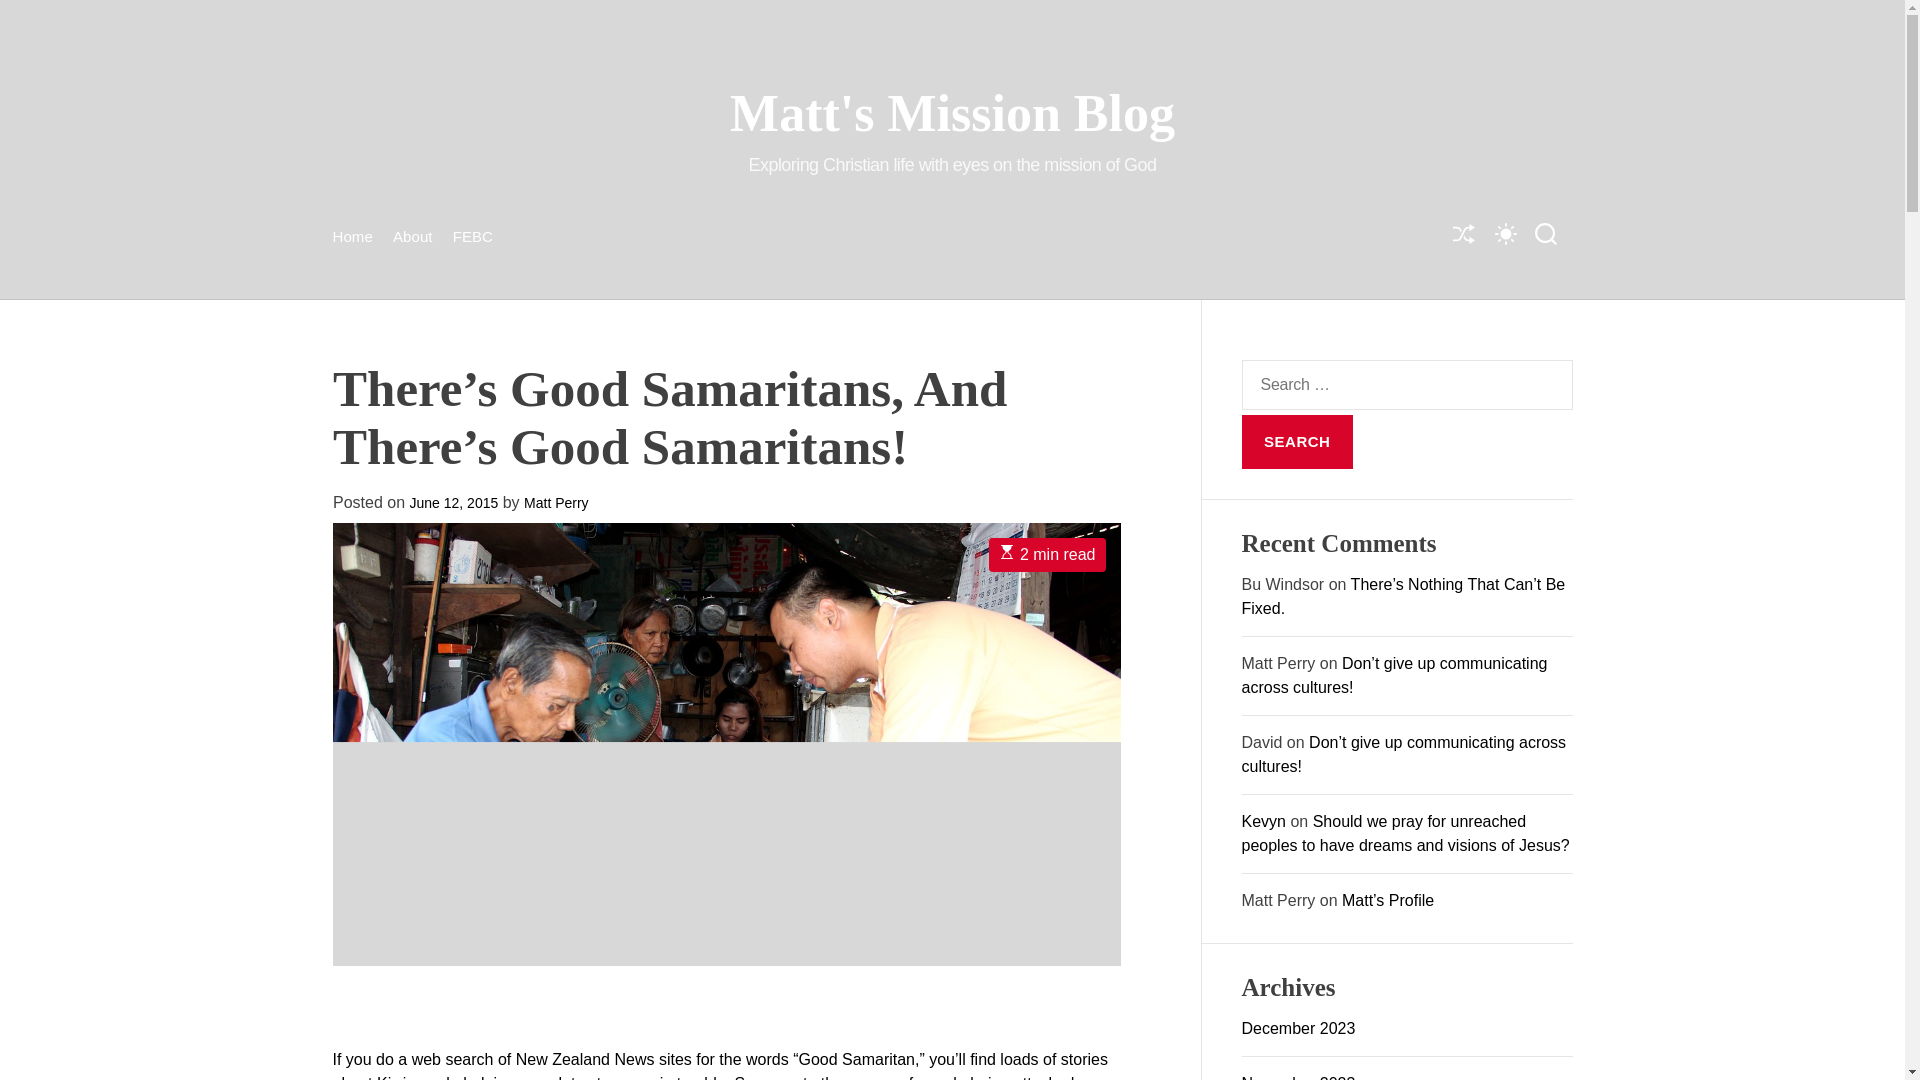 The image size is (1920, 1080). I want to click on FEBC, so click(473, 236).